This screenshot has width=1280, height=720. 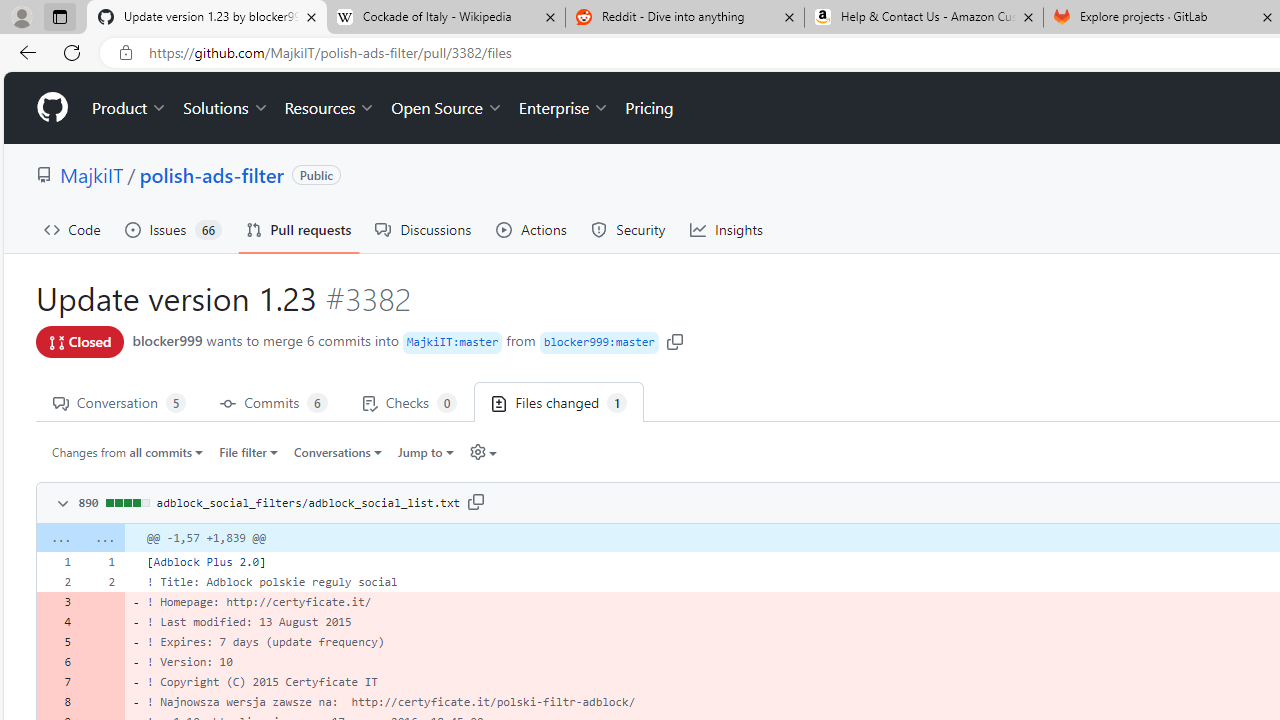 I want to click on polish-ads-filter, so click(x=212, y=174).